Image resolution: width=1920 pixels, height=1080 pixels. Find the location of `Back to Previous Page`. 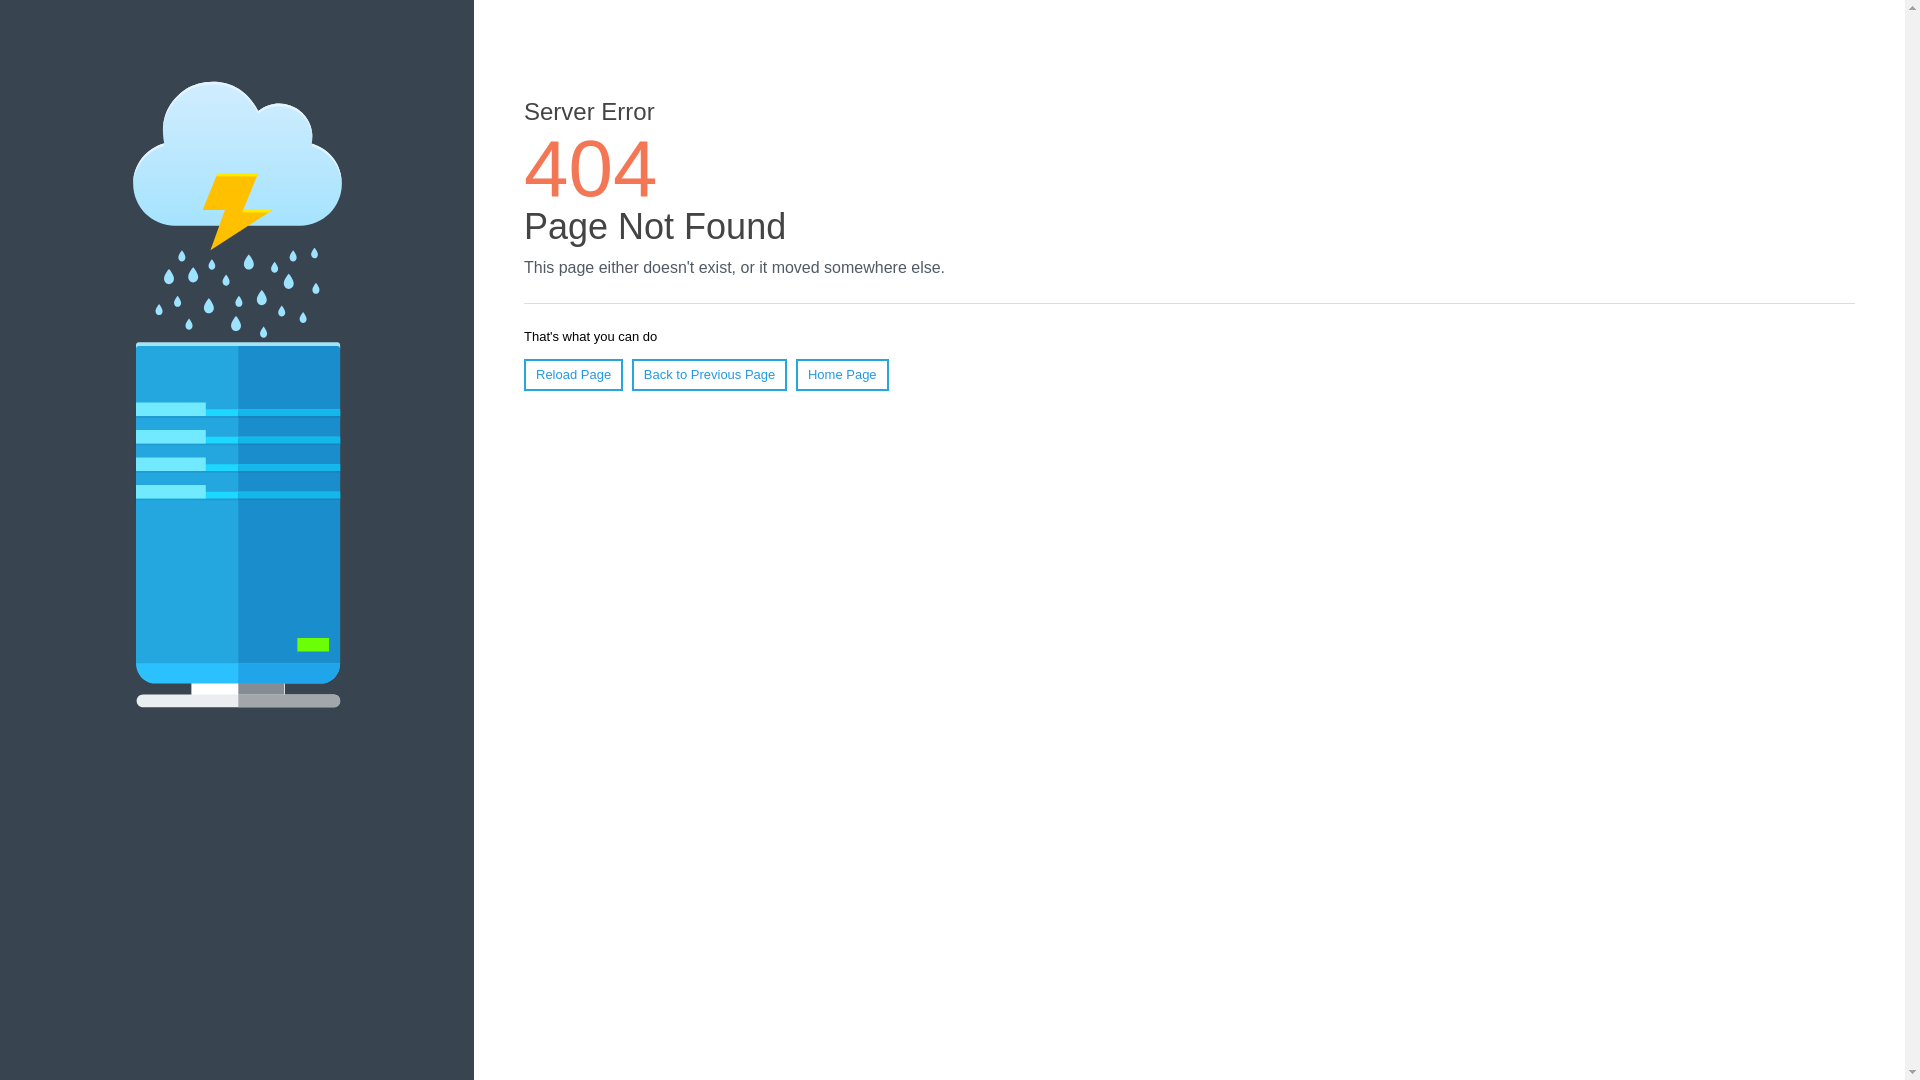

Back to Previous Page is located at coordinates (710, 375).